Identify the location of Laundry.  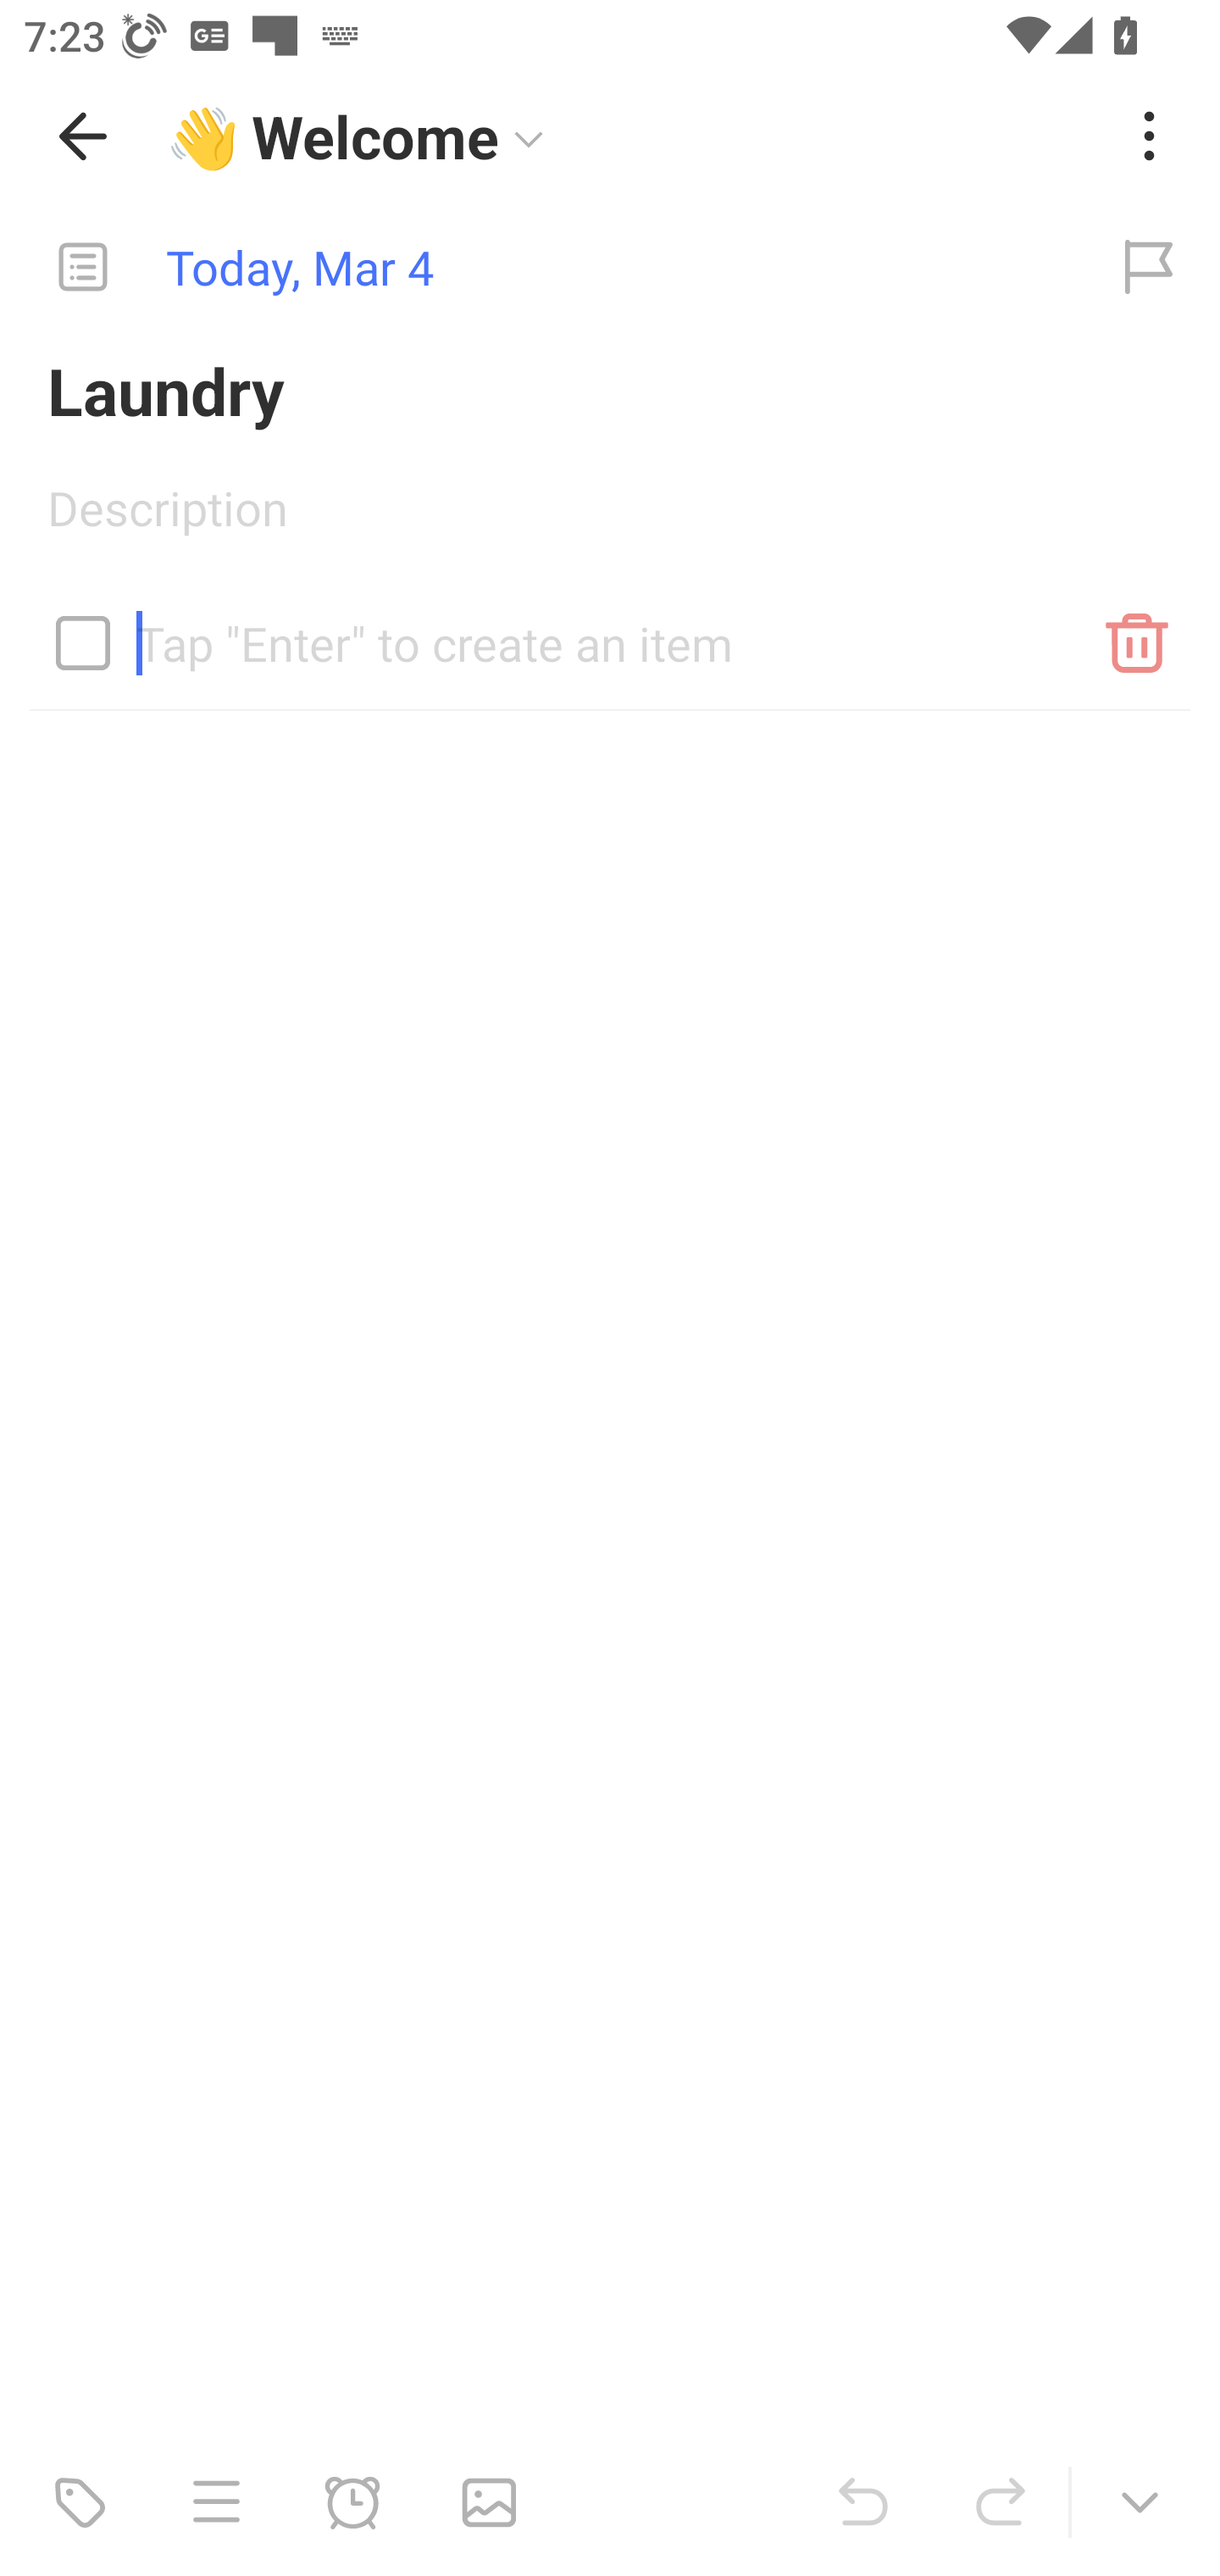
(610, 390).